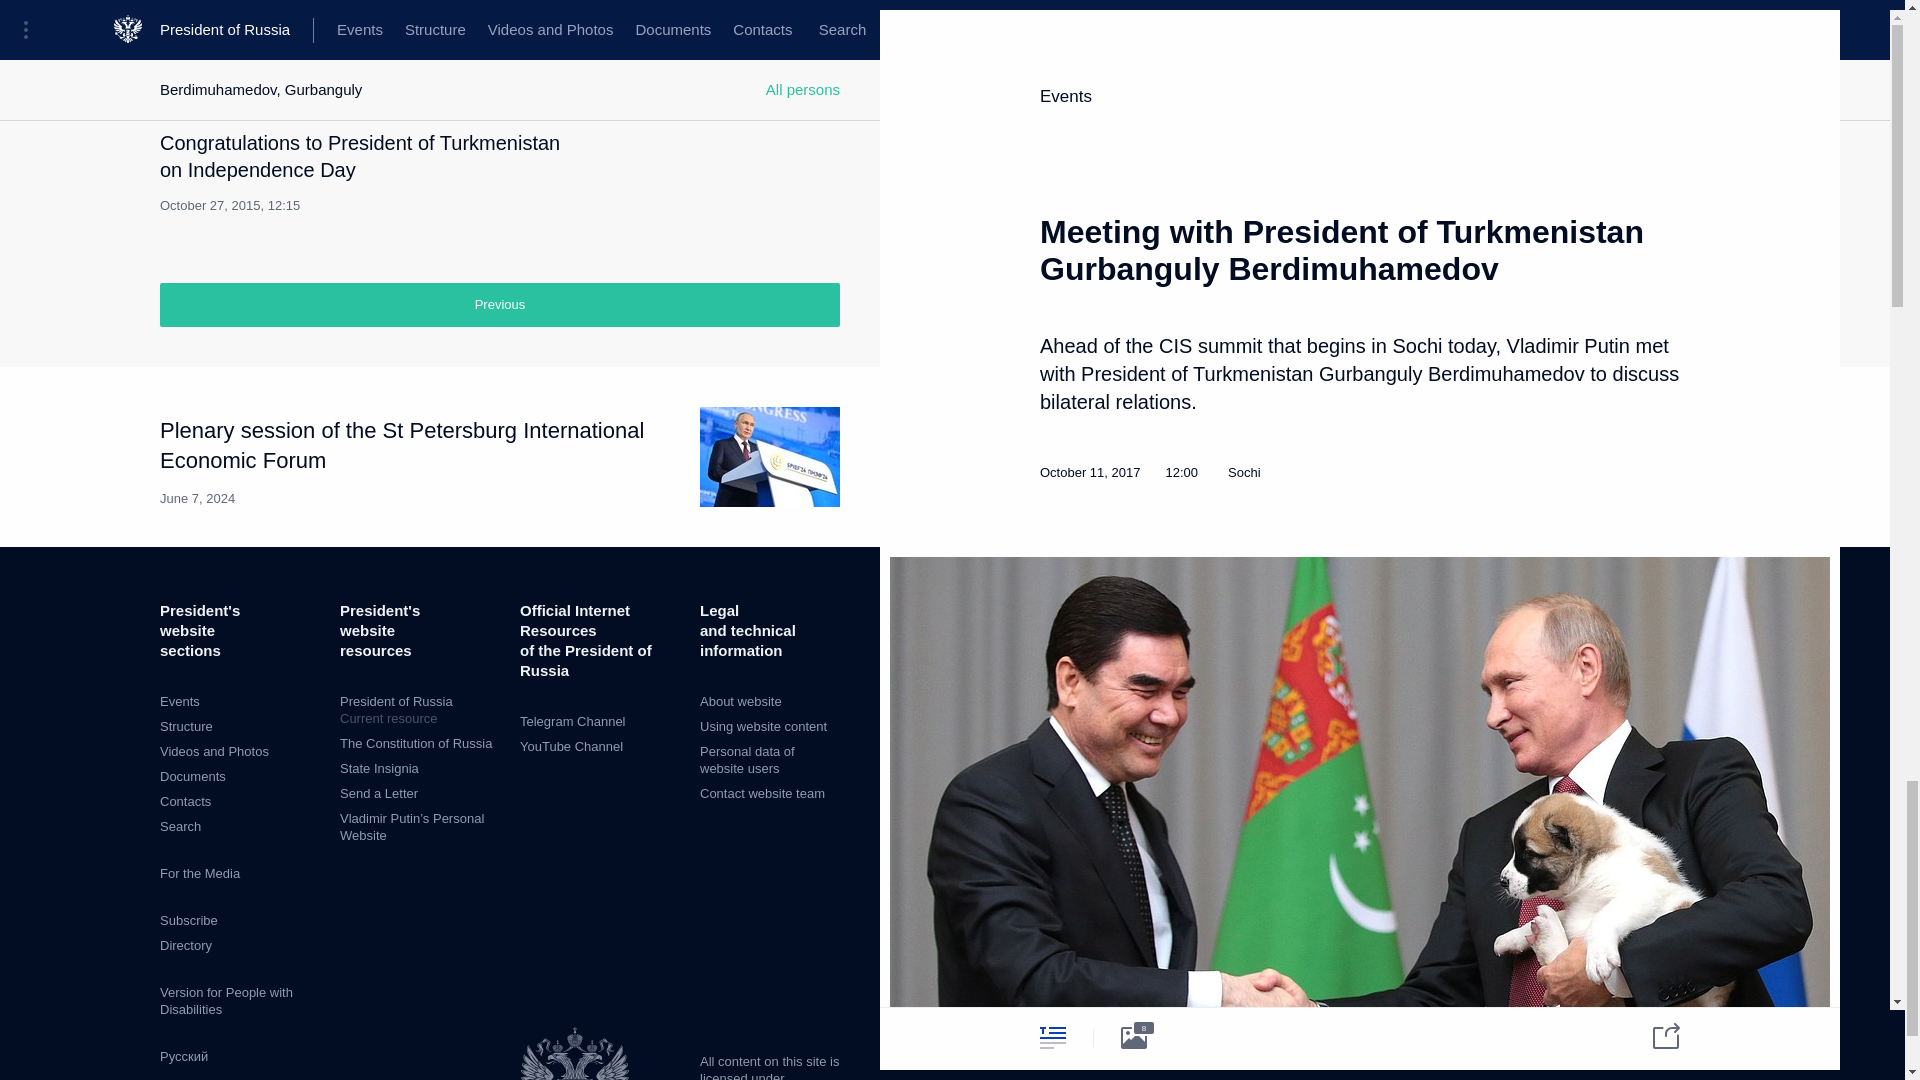 The width and height of the screenshot is (1920, 1080). I want to click on Structure, so click(186, 726).